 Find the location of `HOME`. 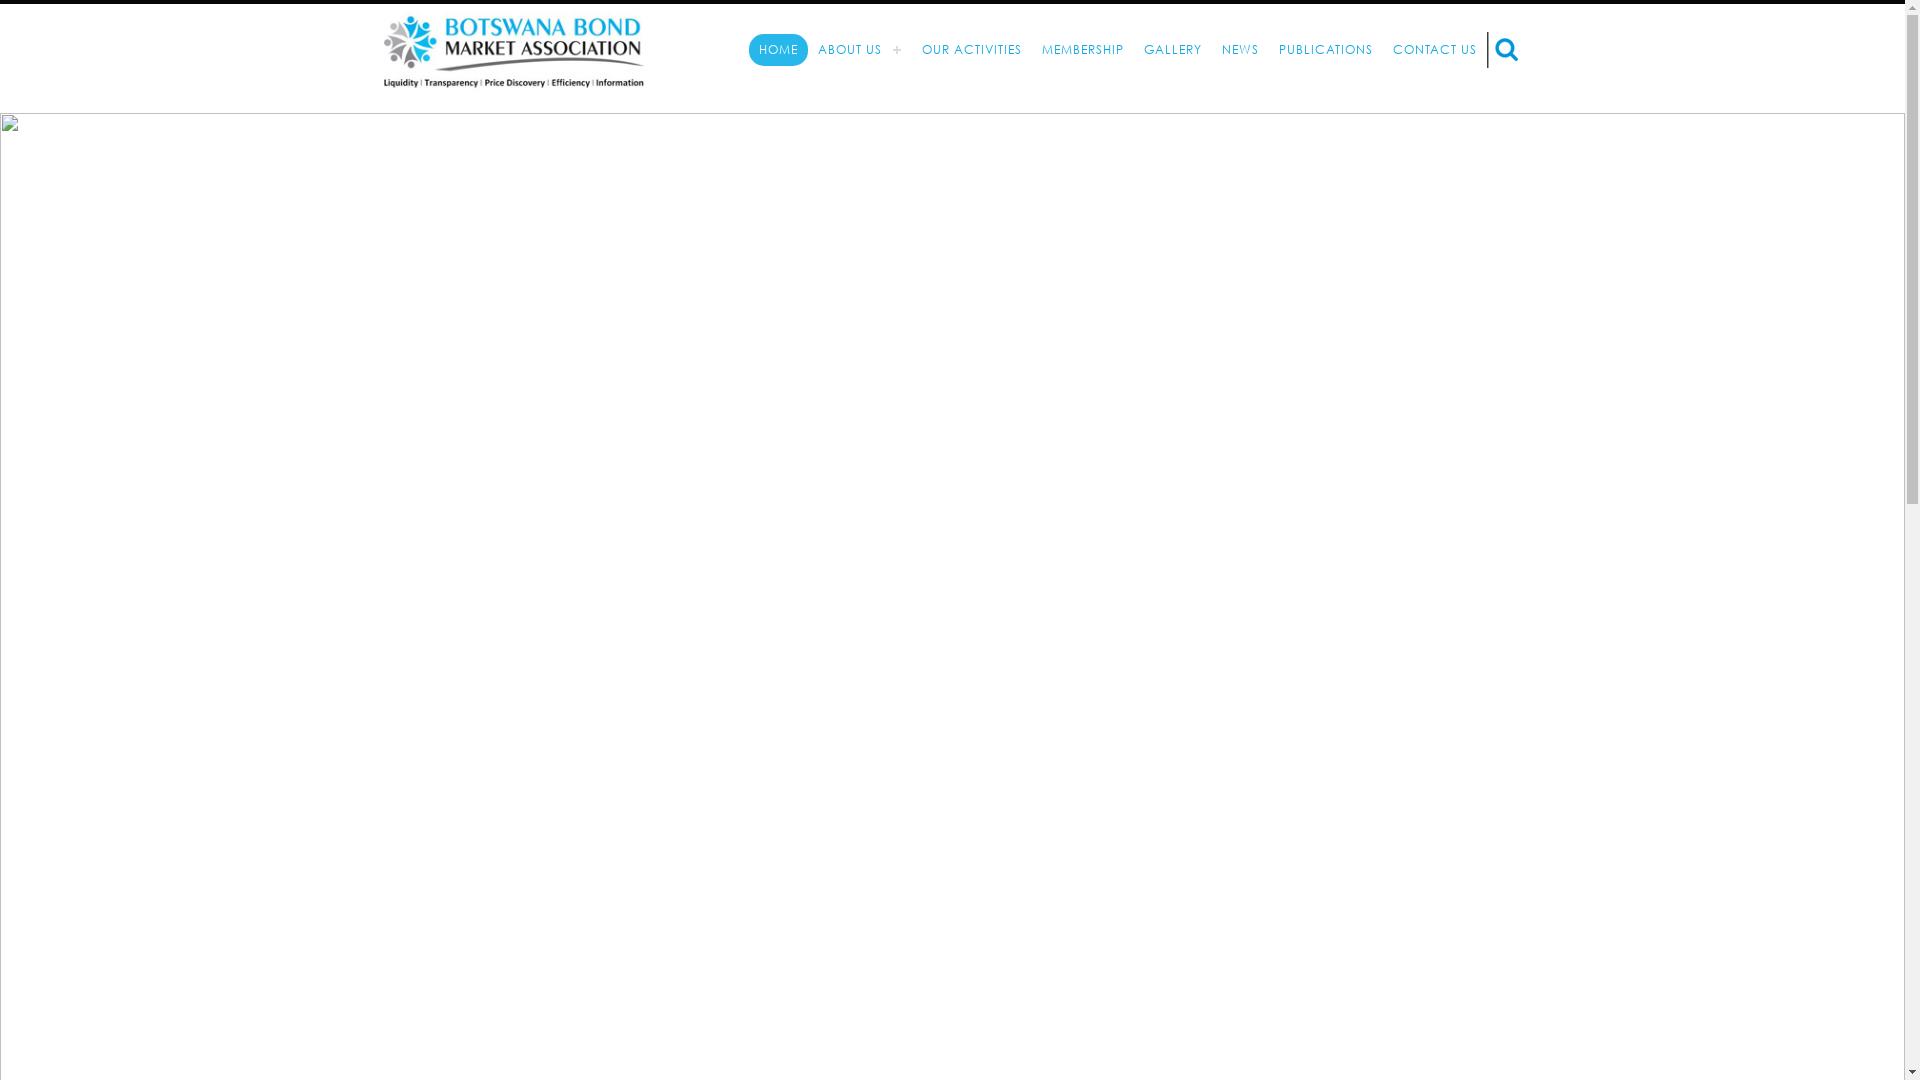

HOME is located at coordinates (778, 50).